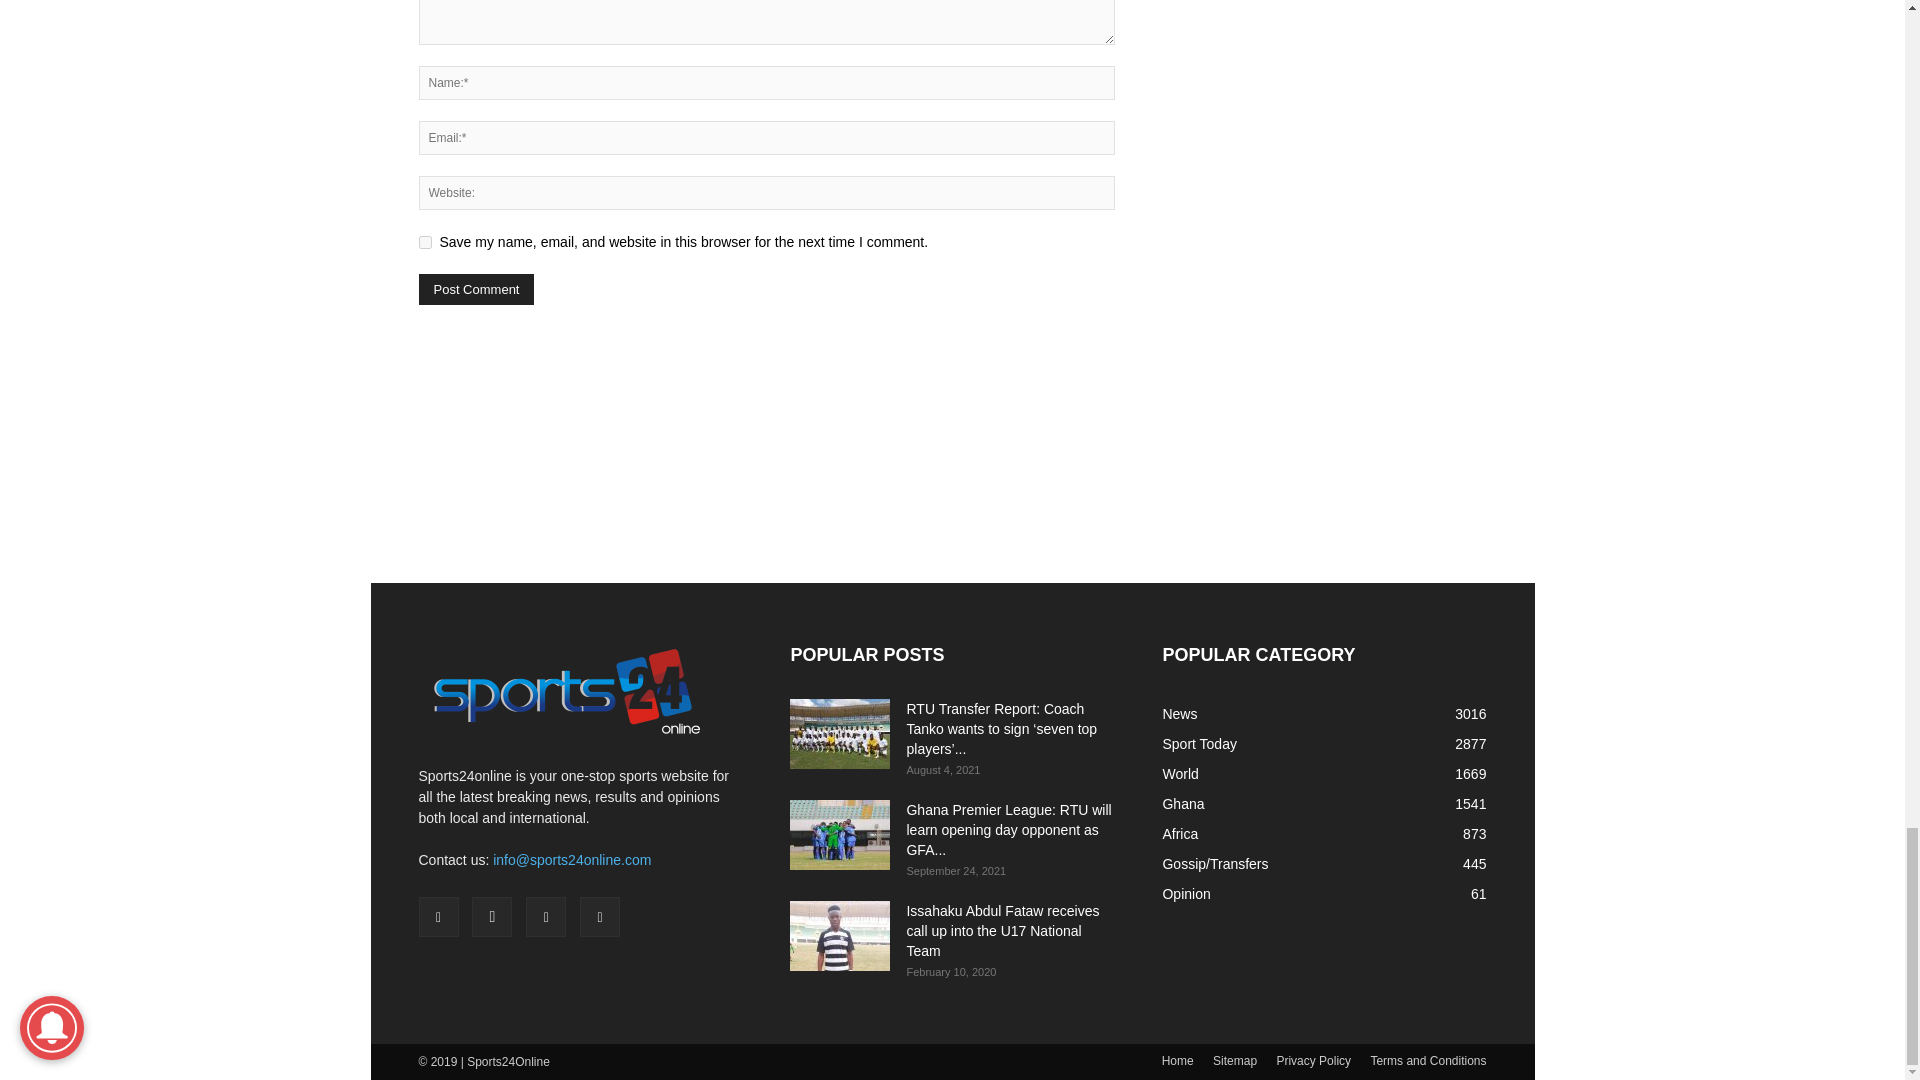  I want to click on Post Comment, so click(476, 289).